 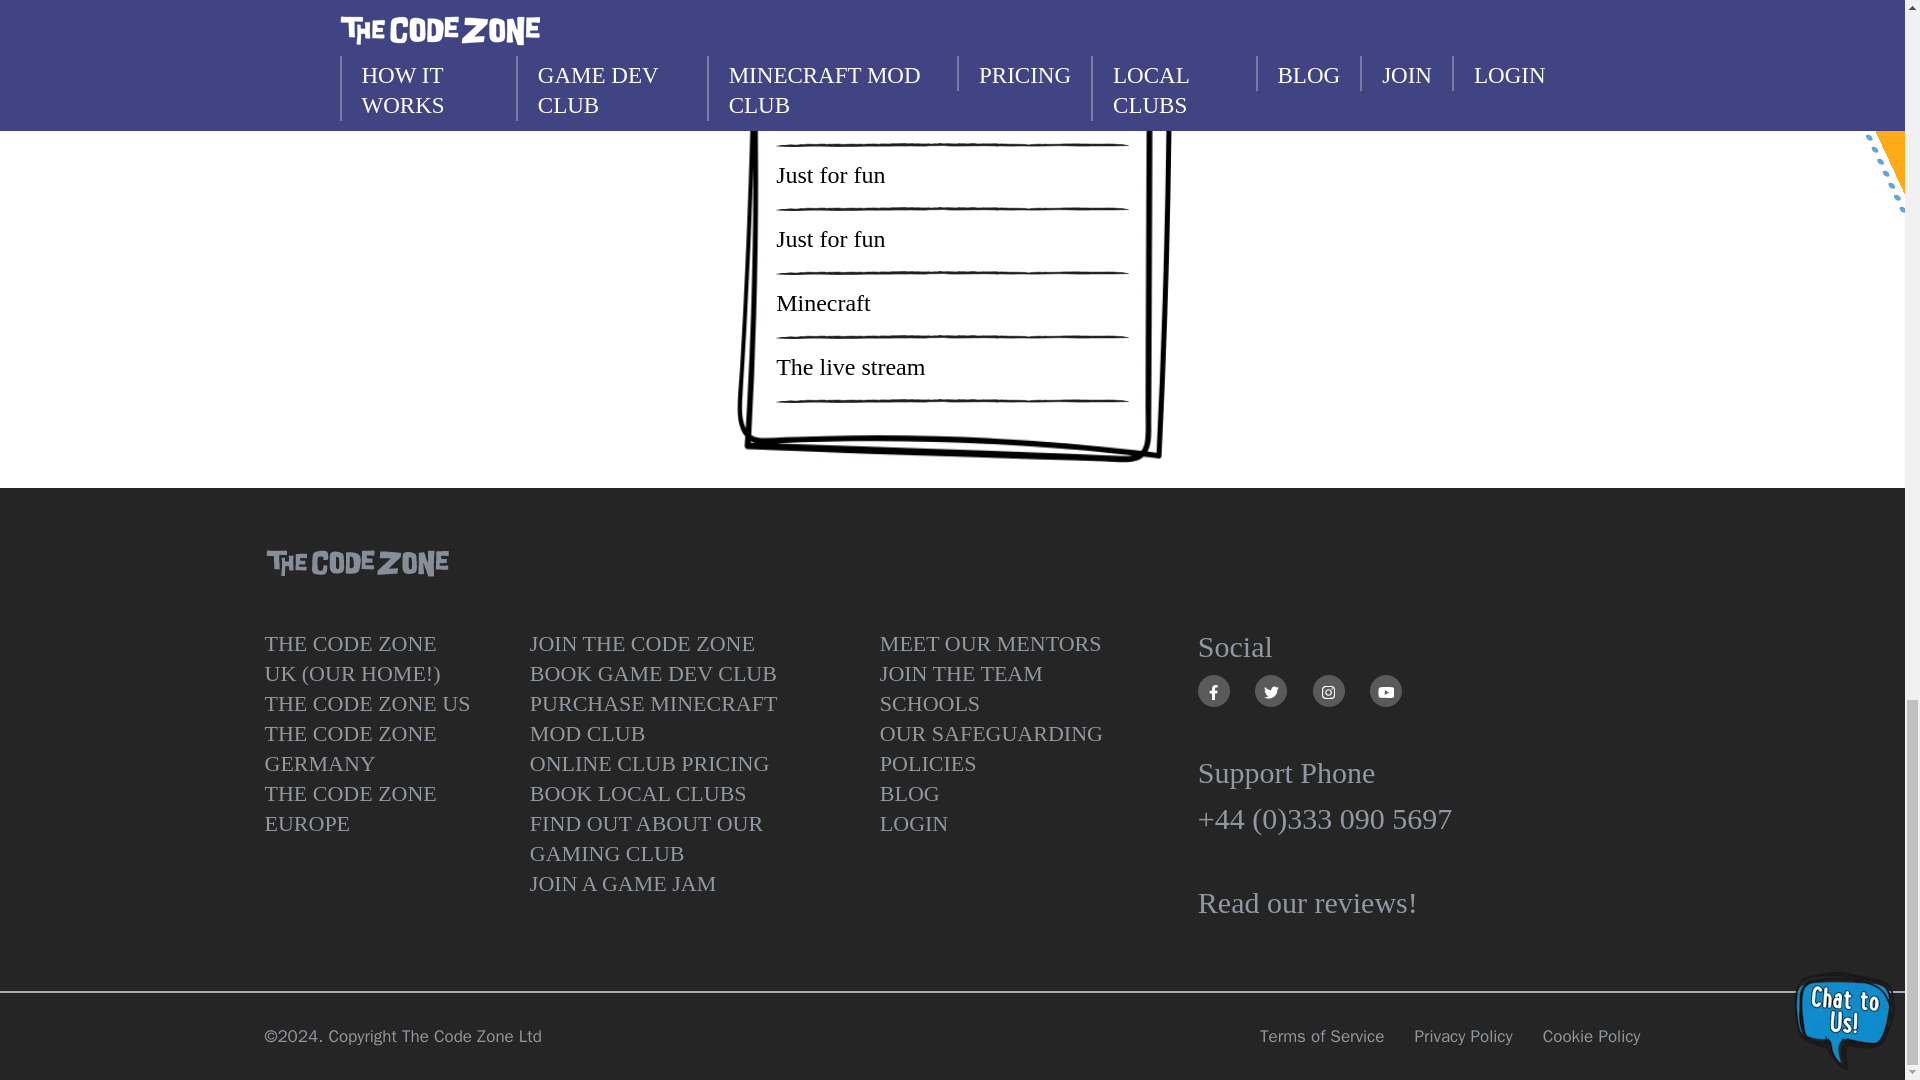 I want to click on In the press blog articles, so click(x=831, y=112).